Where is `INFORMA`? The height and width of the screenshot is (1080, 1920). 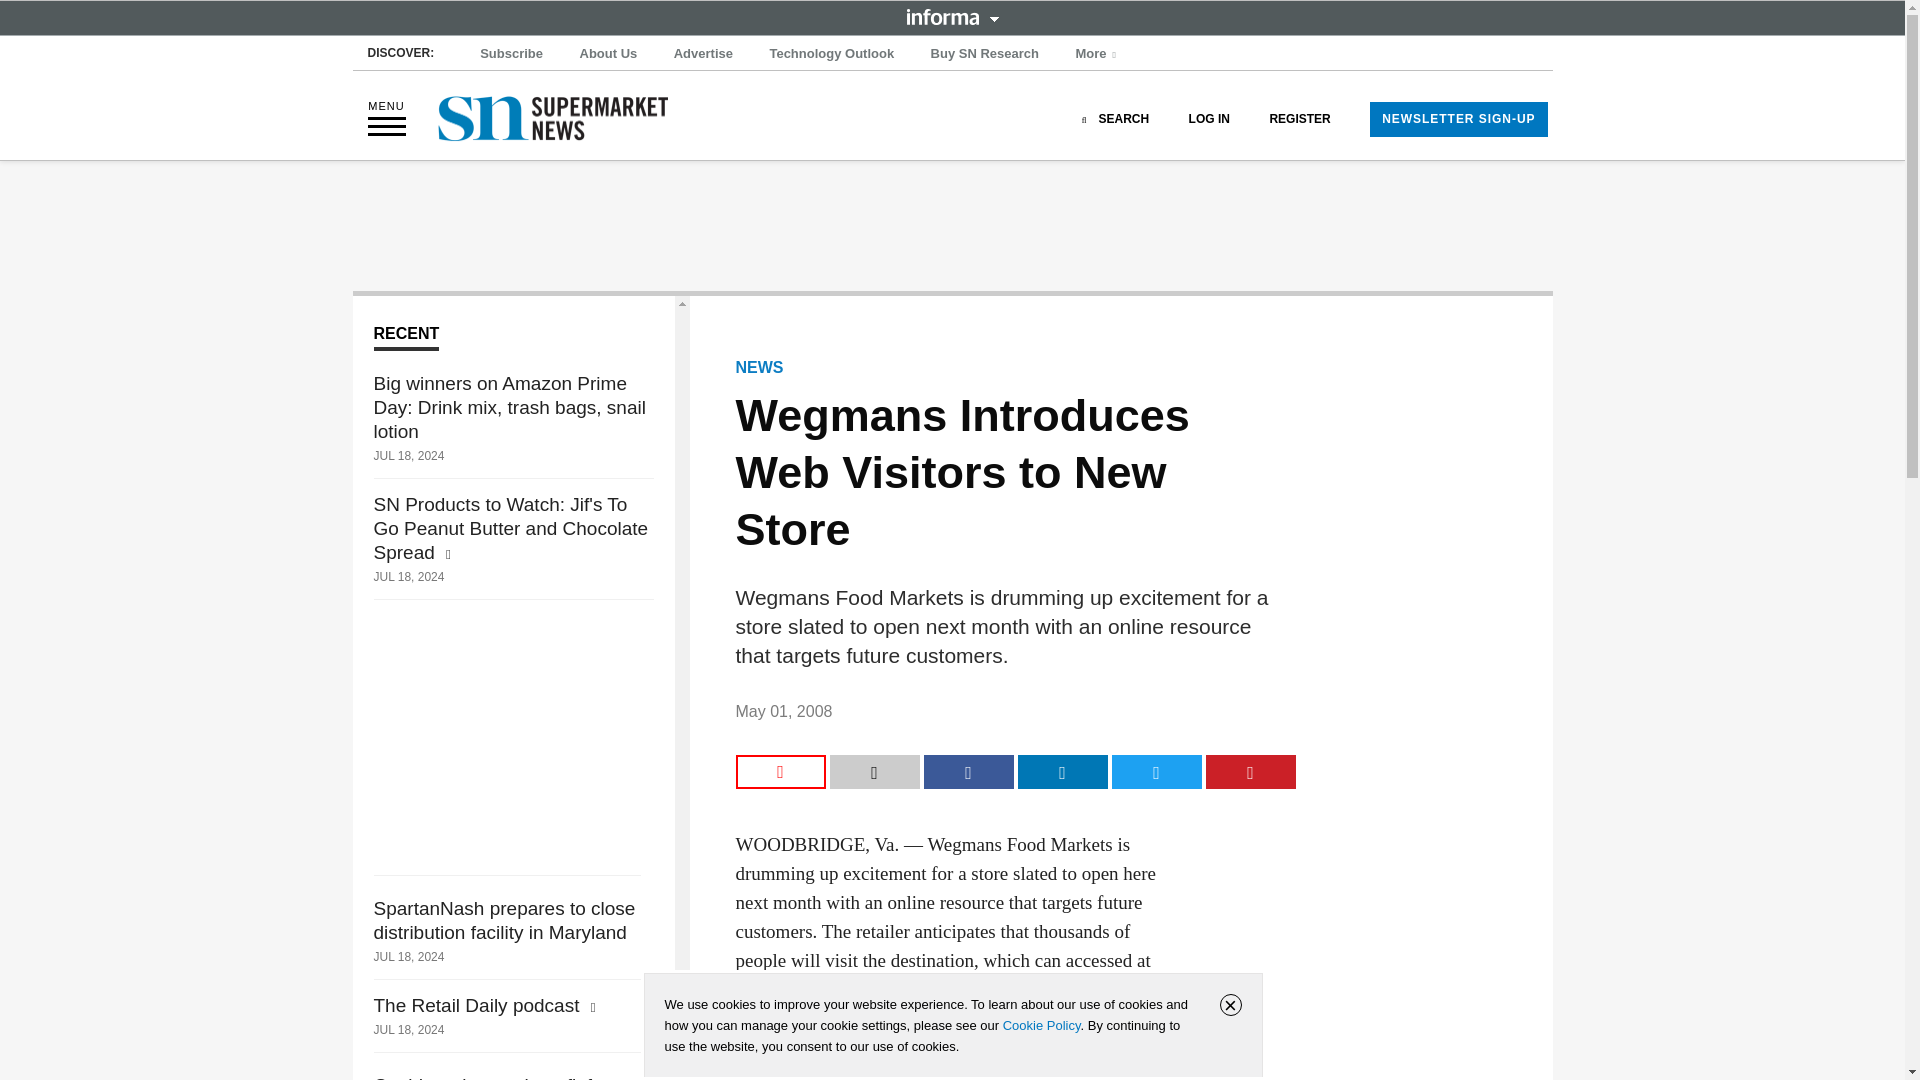 INFORMA is located at coordinates (952, 16).